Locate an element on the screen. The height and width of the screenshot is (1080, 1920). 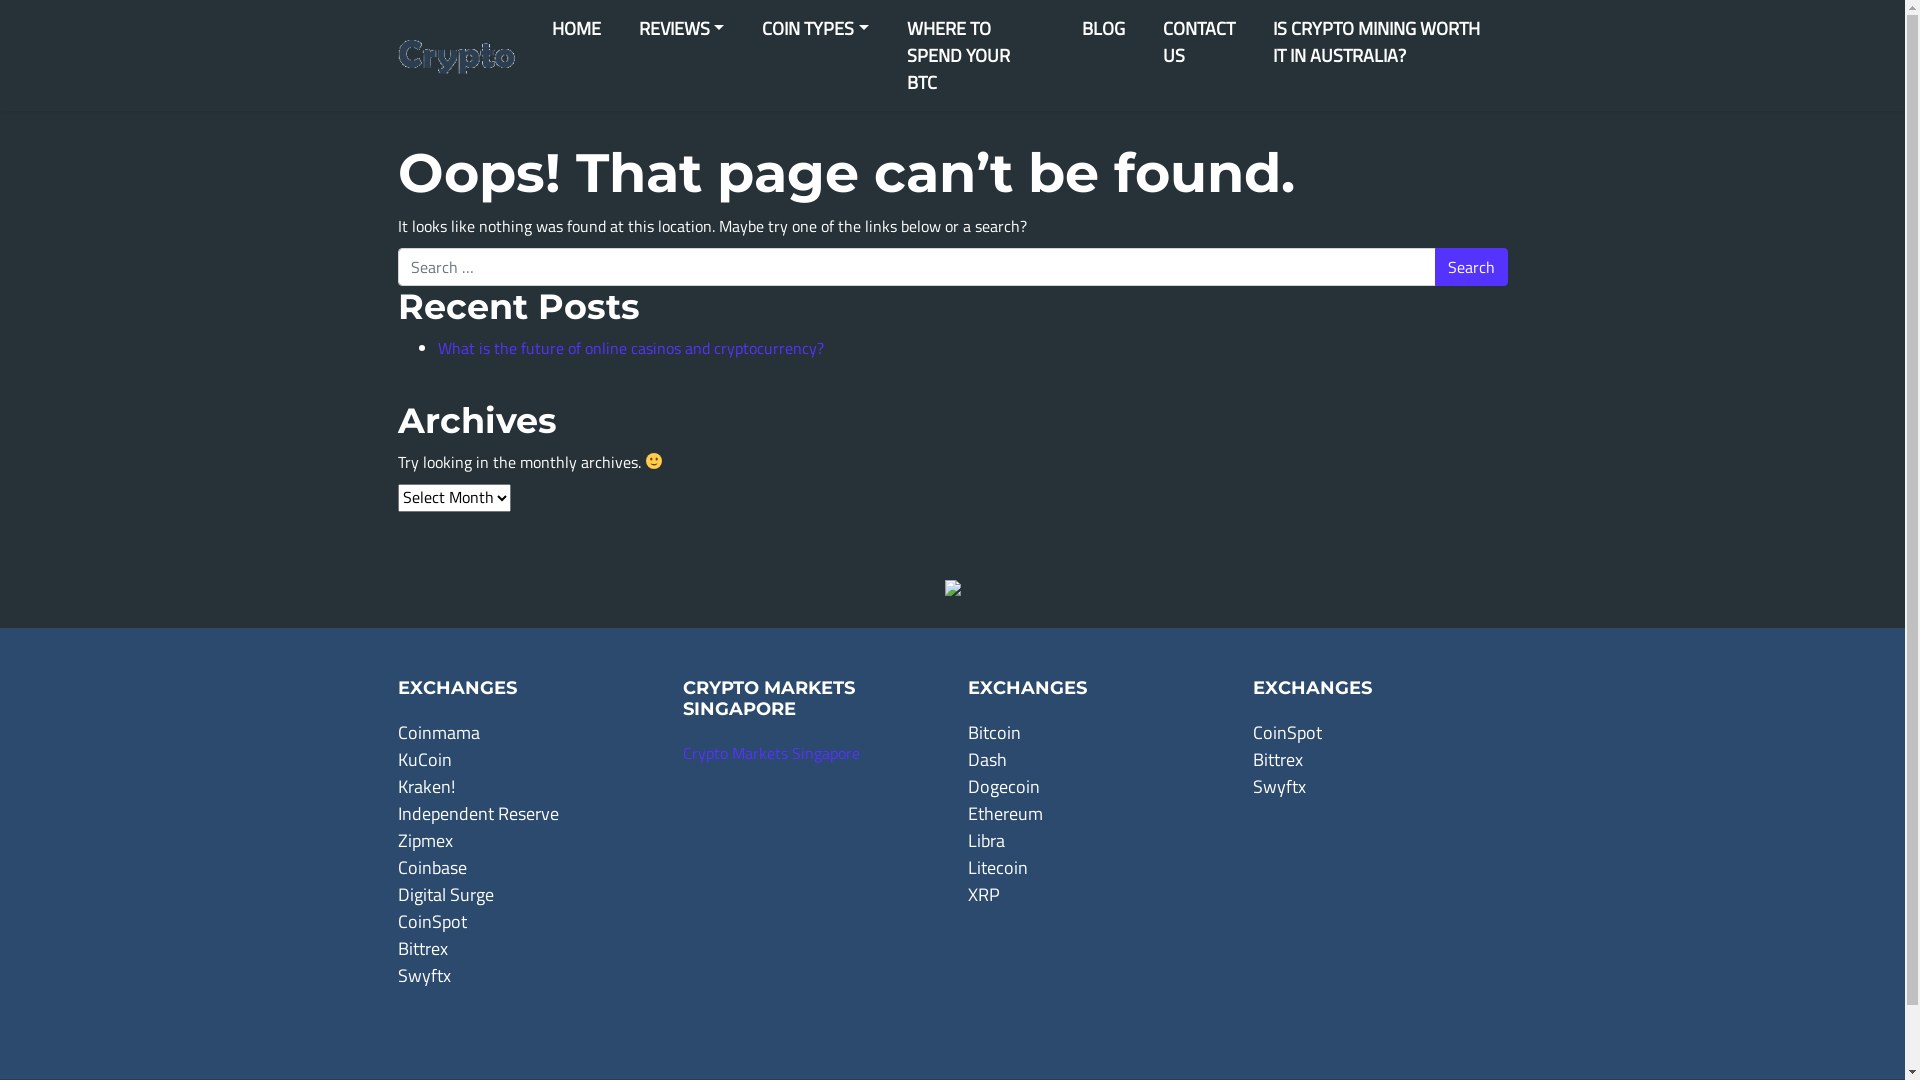
WHERE TO SPEND YOUR BTC is located at coordinates (976, 56).